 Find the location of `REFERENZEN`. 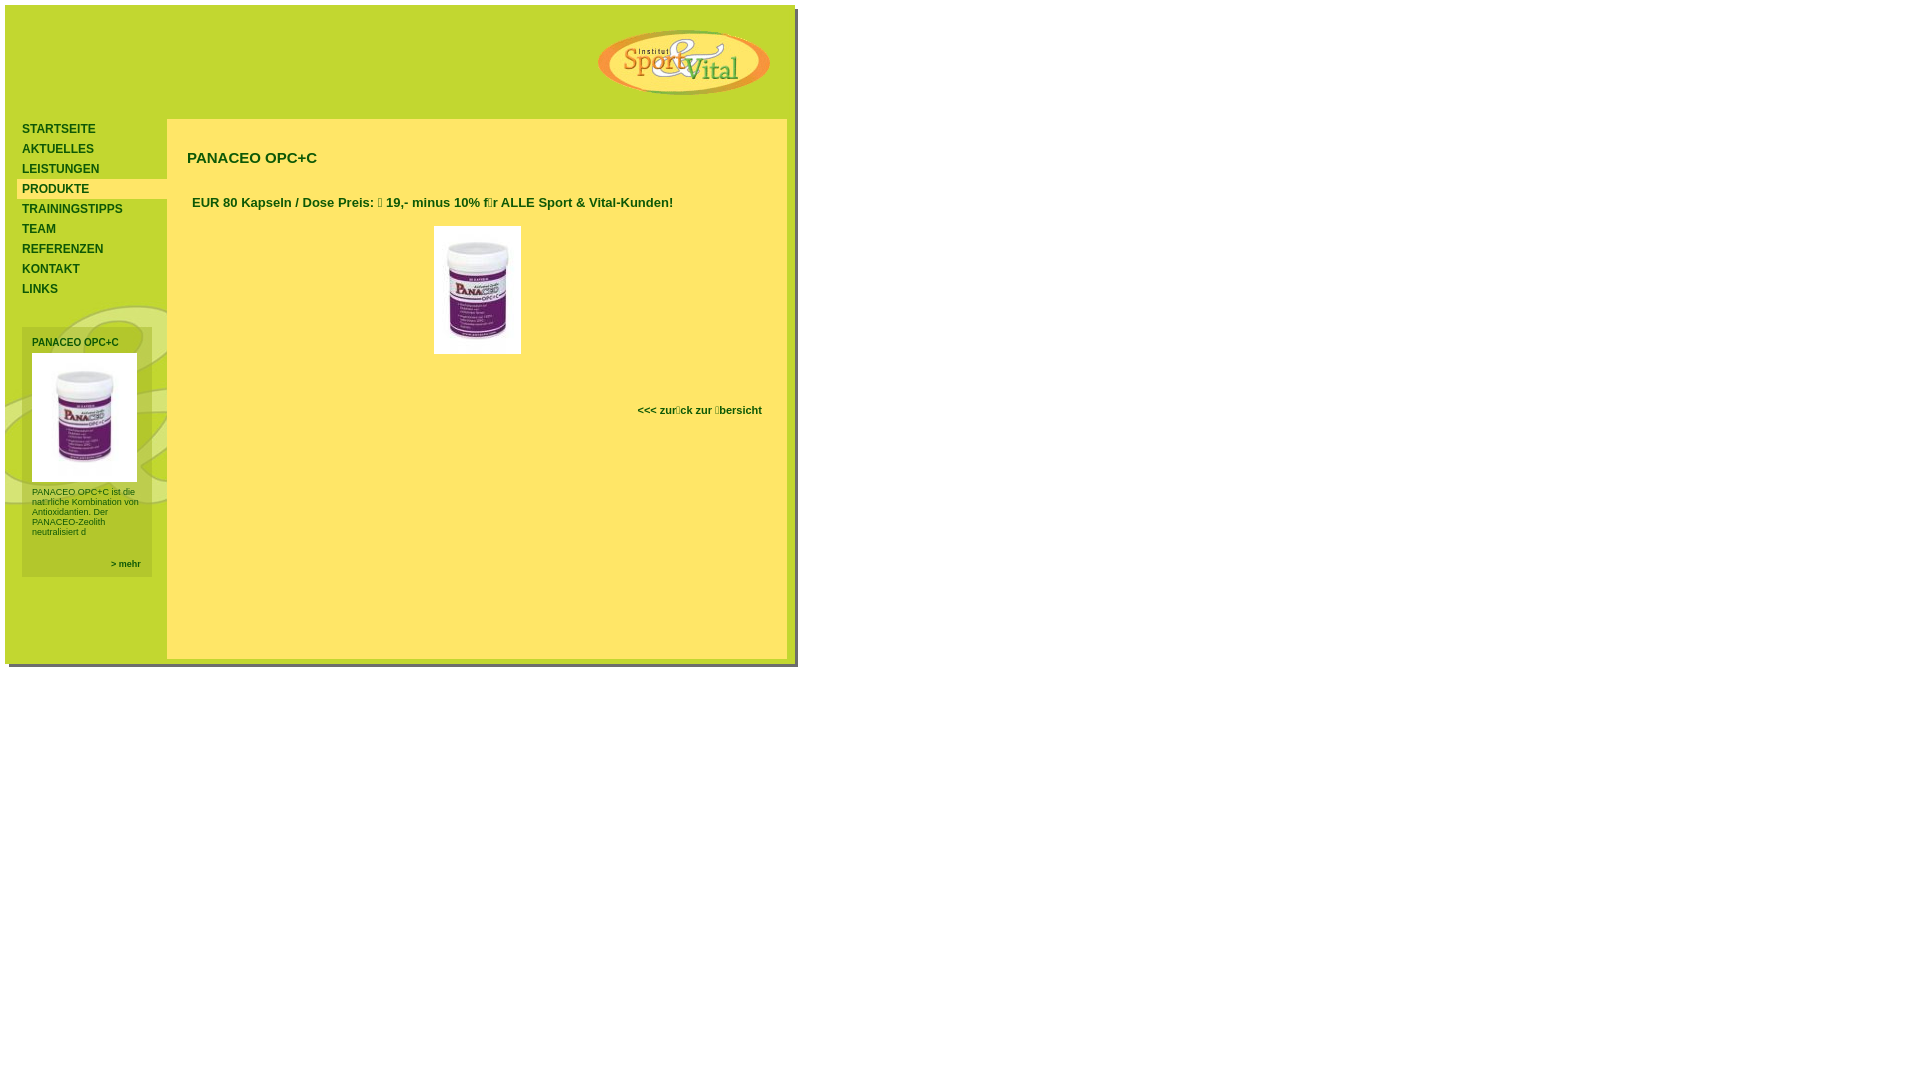

REFERENZEN is located at coordinates (92, 249).